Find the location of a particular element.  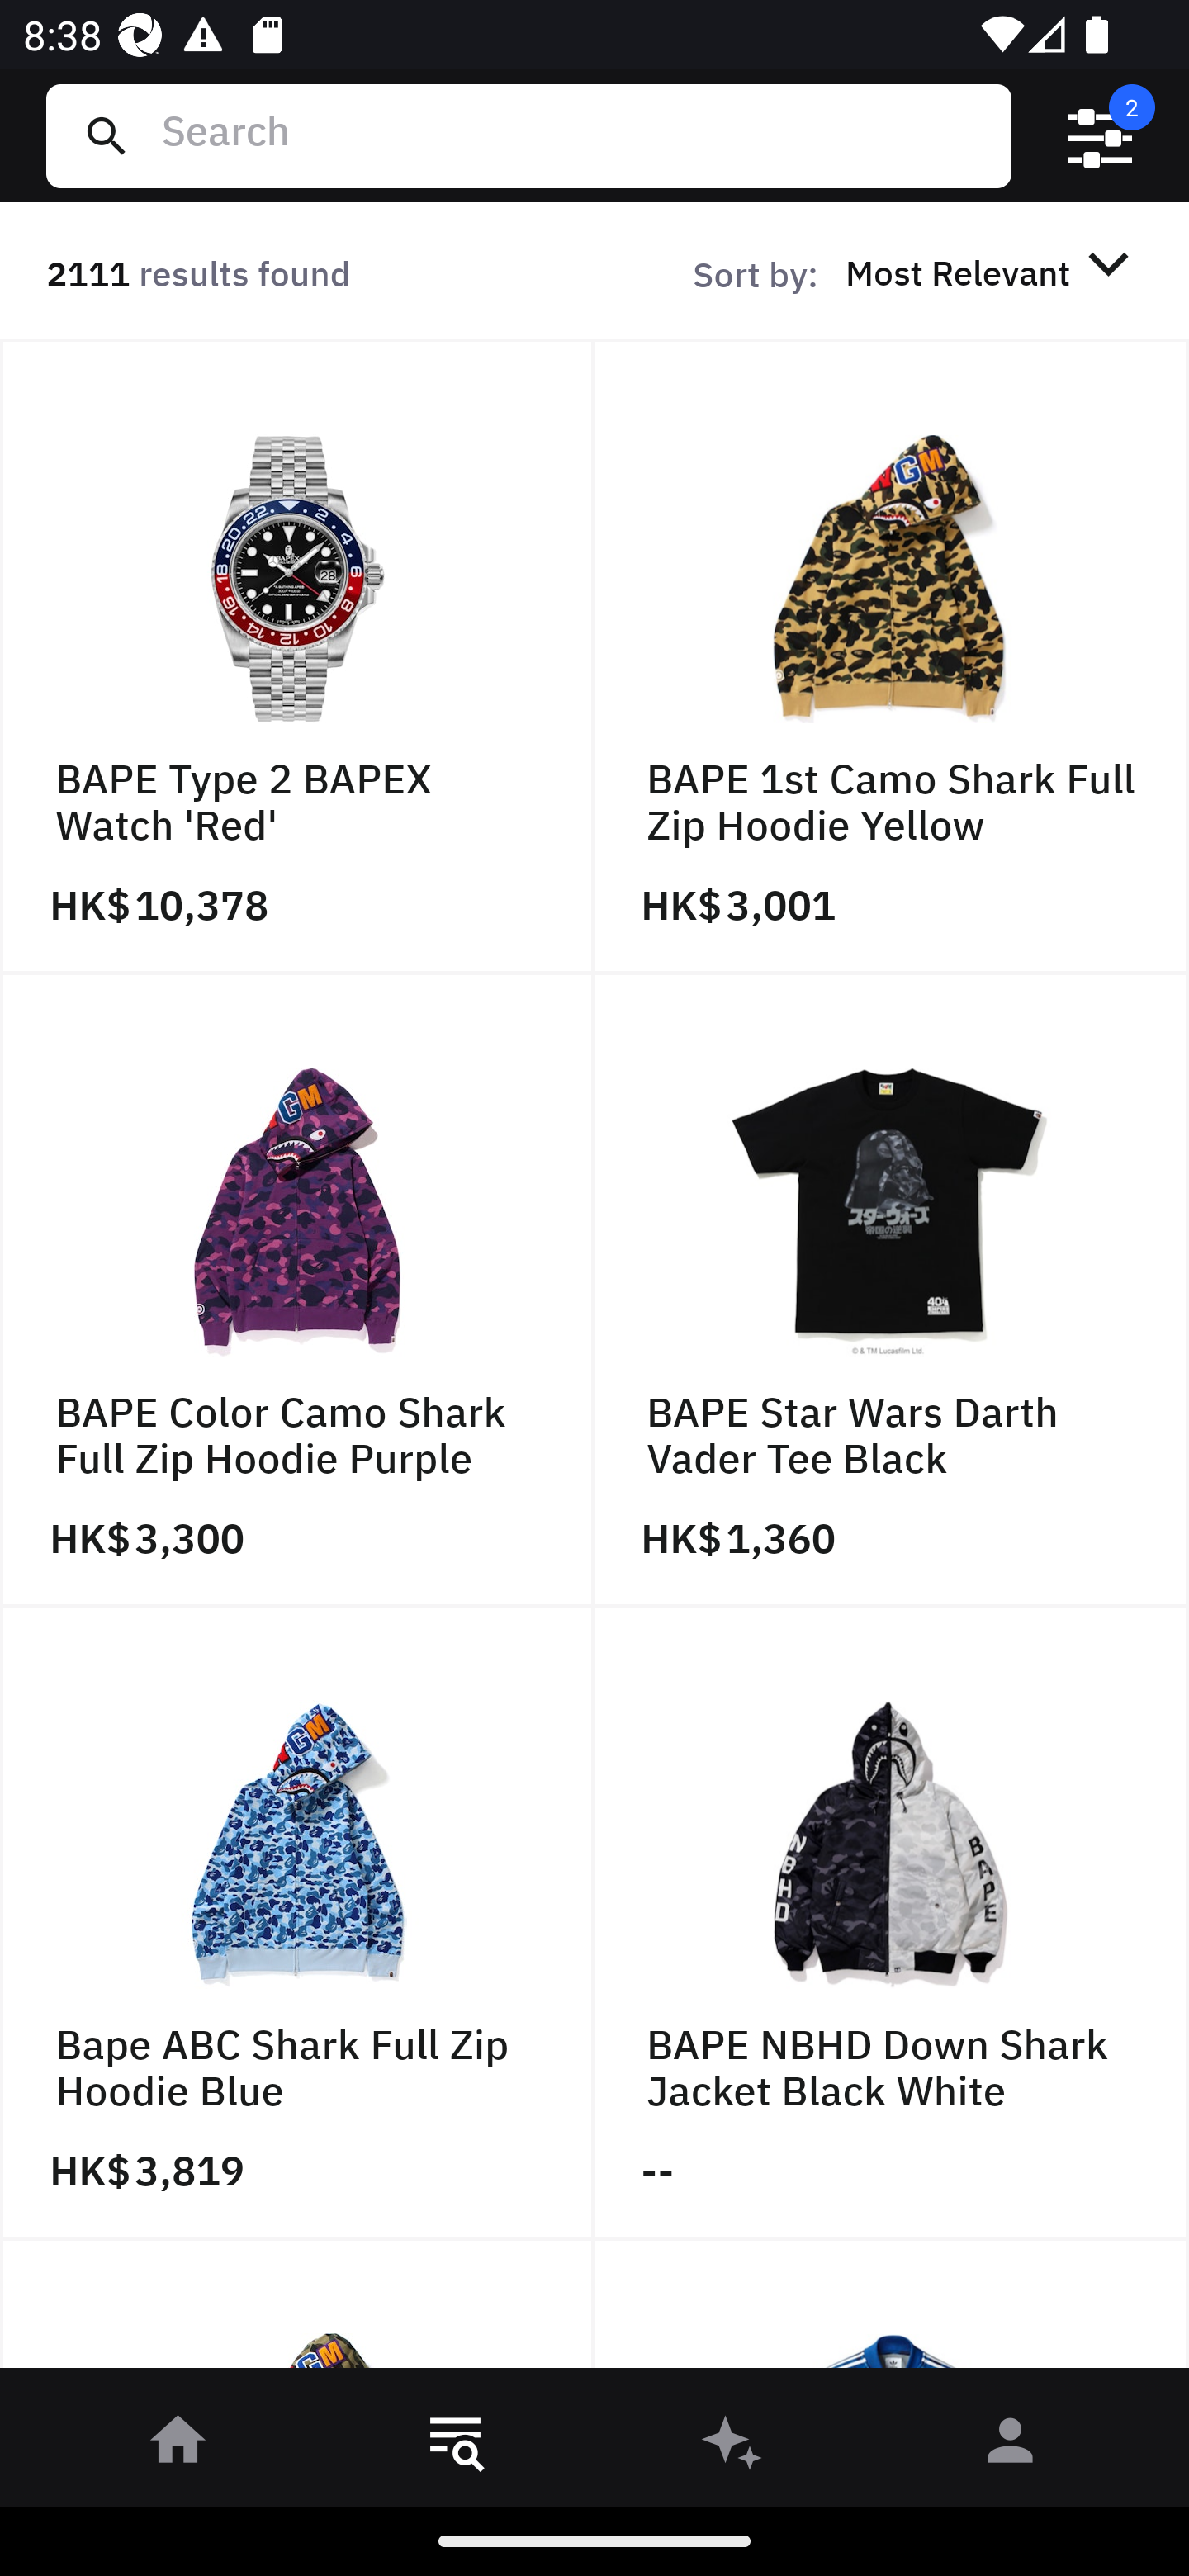

Bape ABC Shark Full Zip Hoodie Blue HK$ 3,819 is located at coordinates (297, 1924).